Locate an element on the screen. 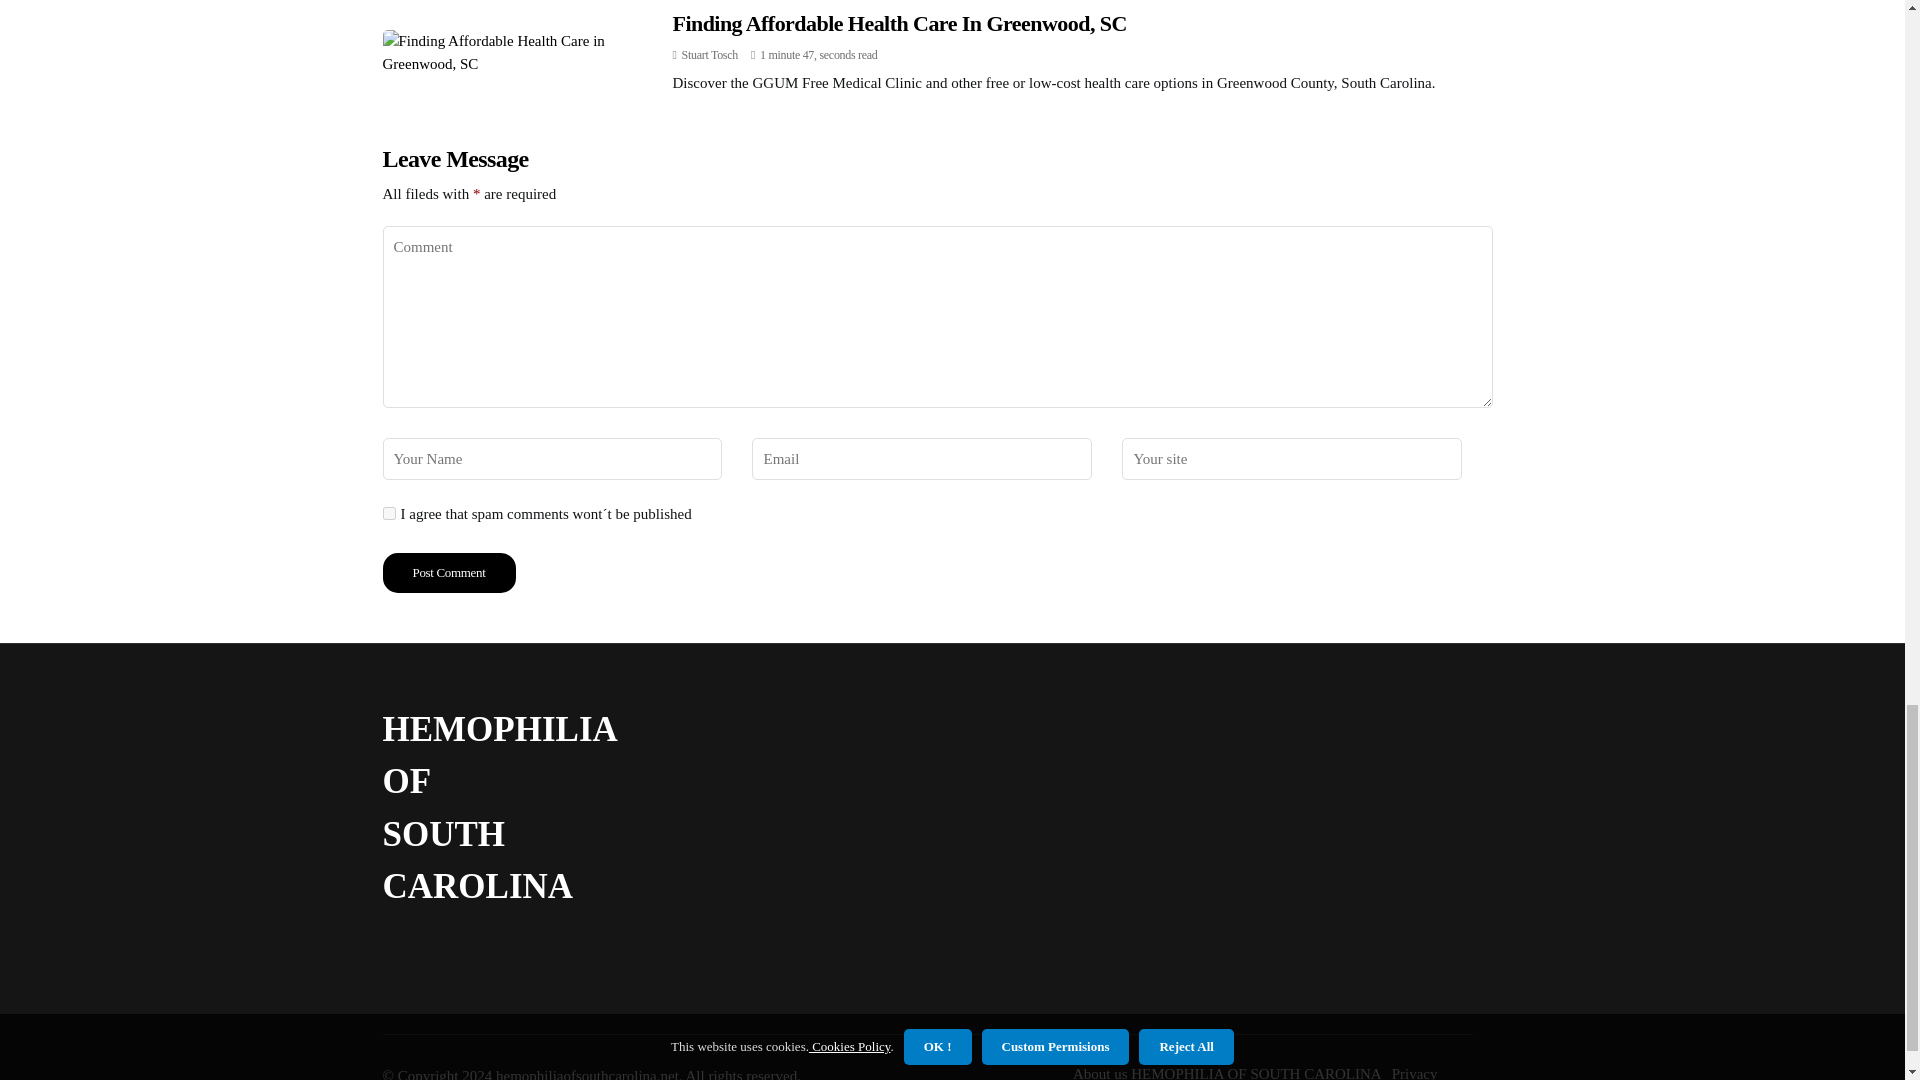 Image resolution: width=1920 pixels, height=1080 pixels. Post Comment is located at coordinates (448, 572).